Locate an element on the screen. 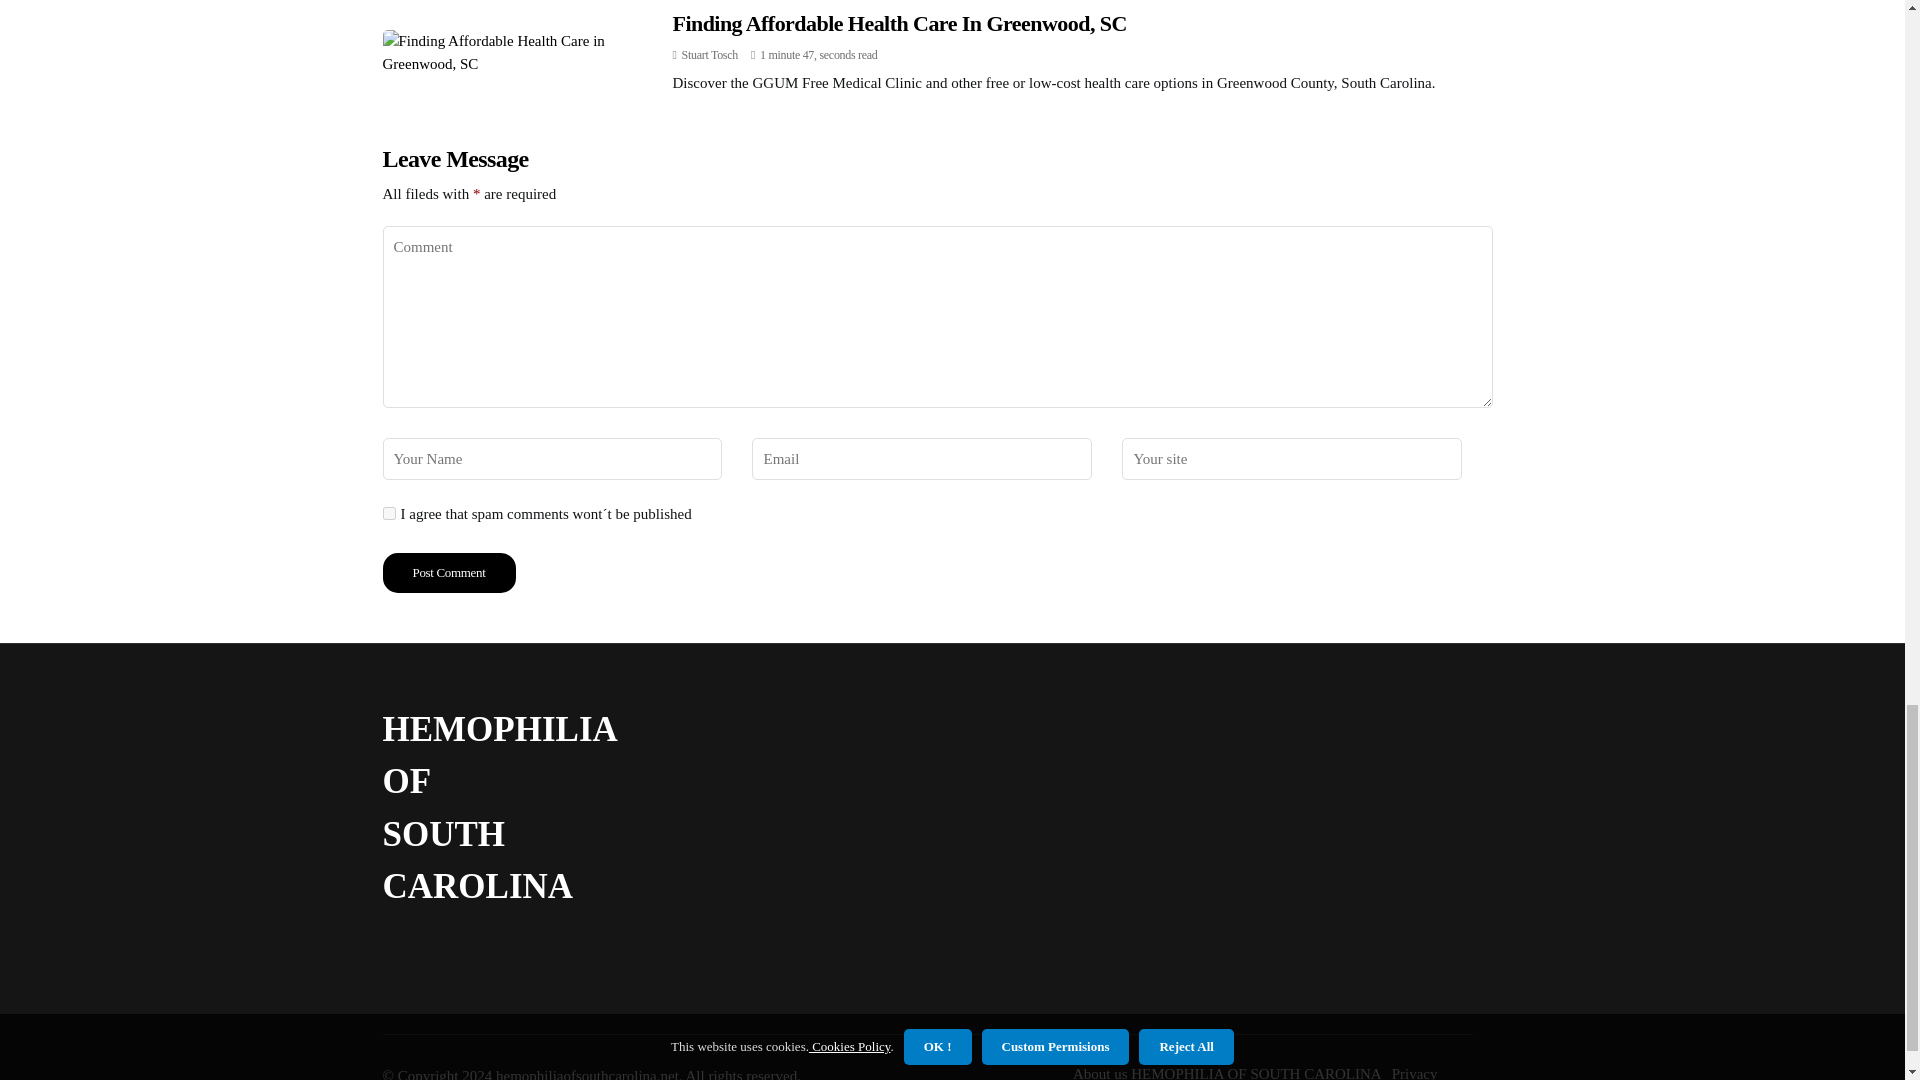 Image resolution: width=1920 pixels, height=1080 pixels. Post Comment is located at coordinates (448, 572).